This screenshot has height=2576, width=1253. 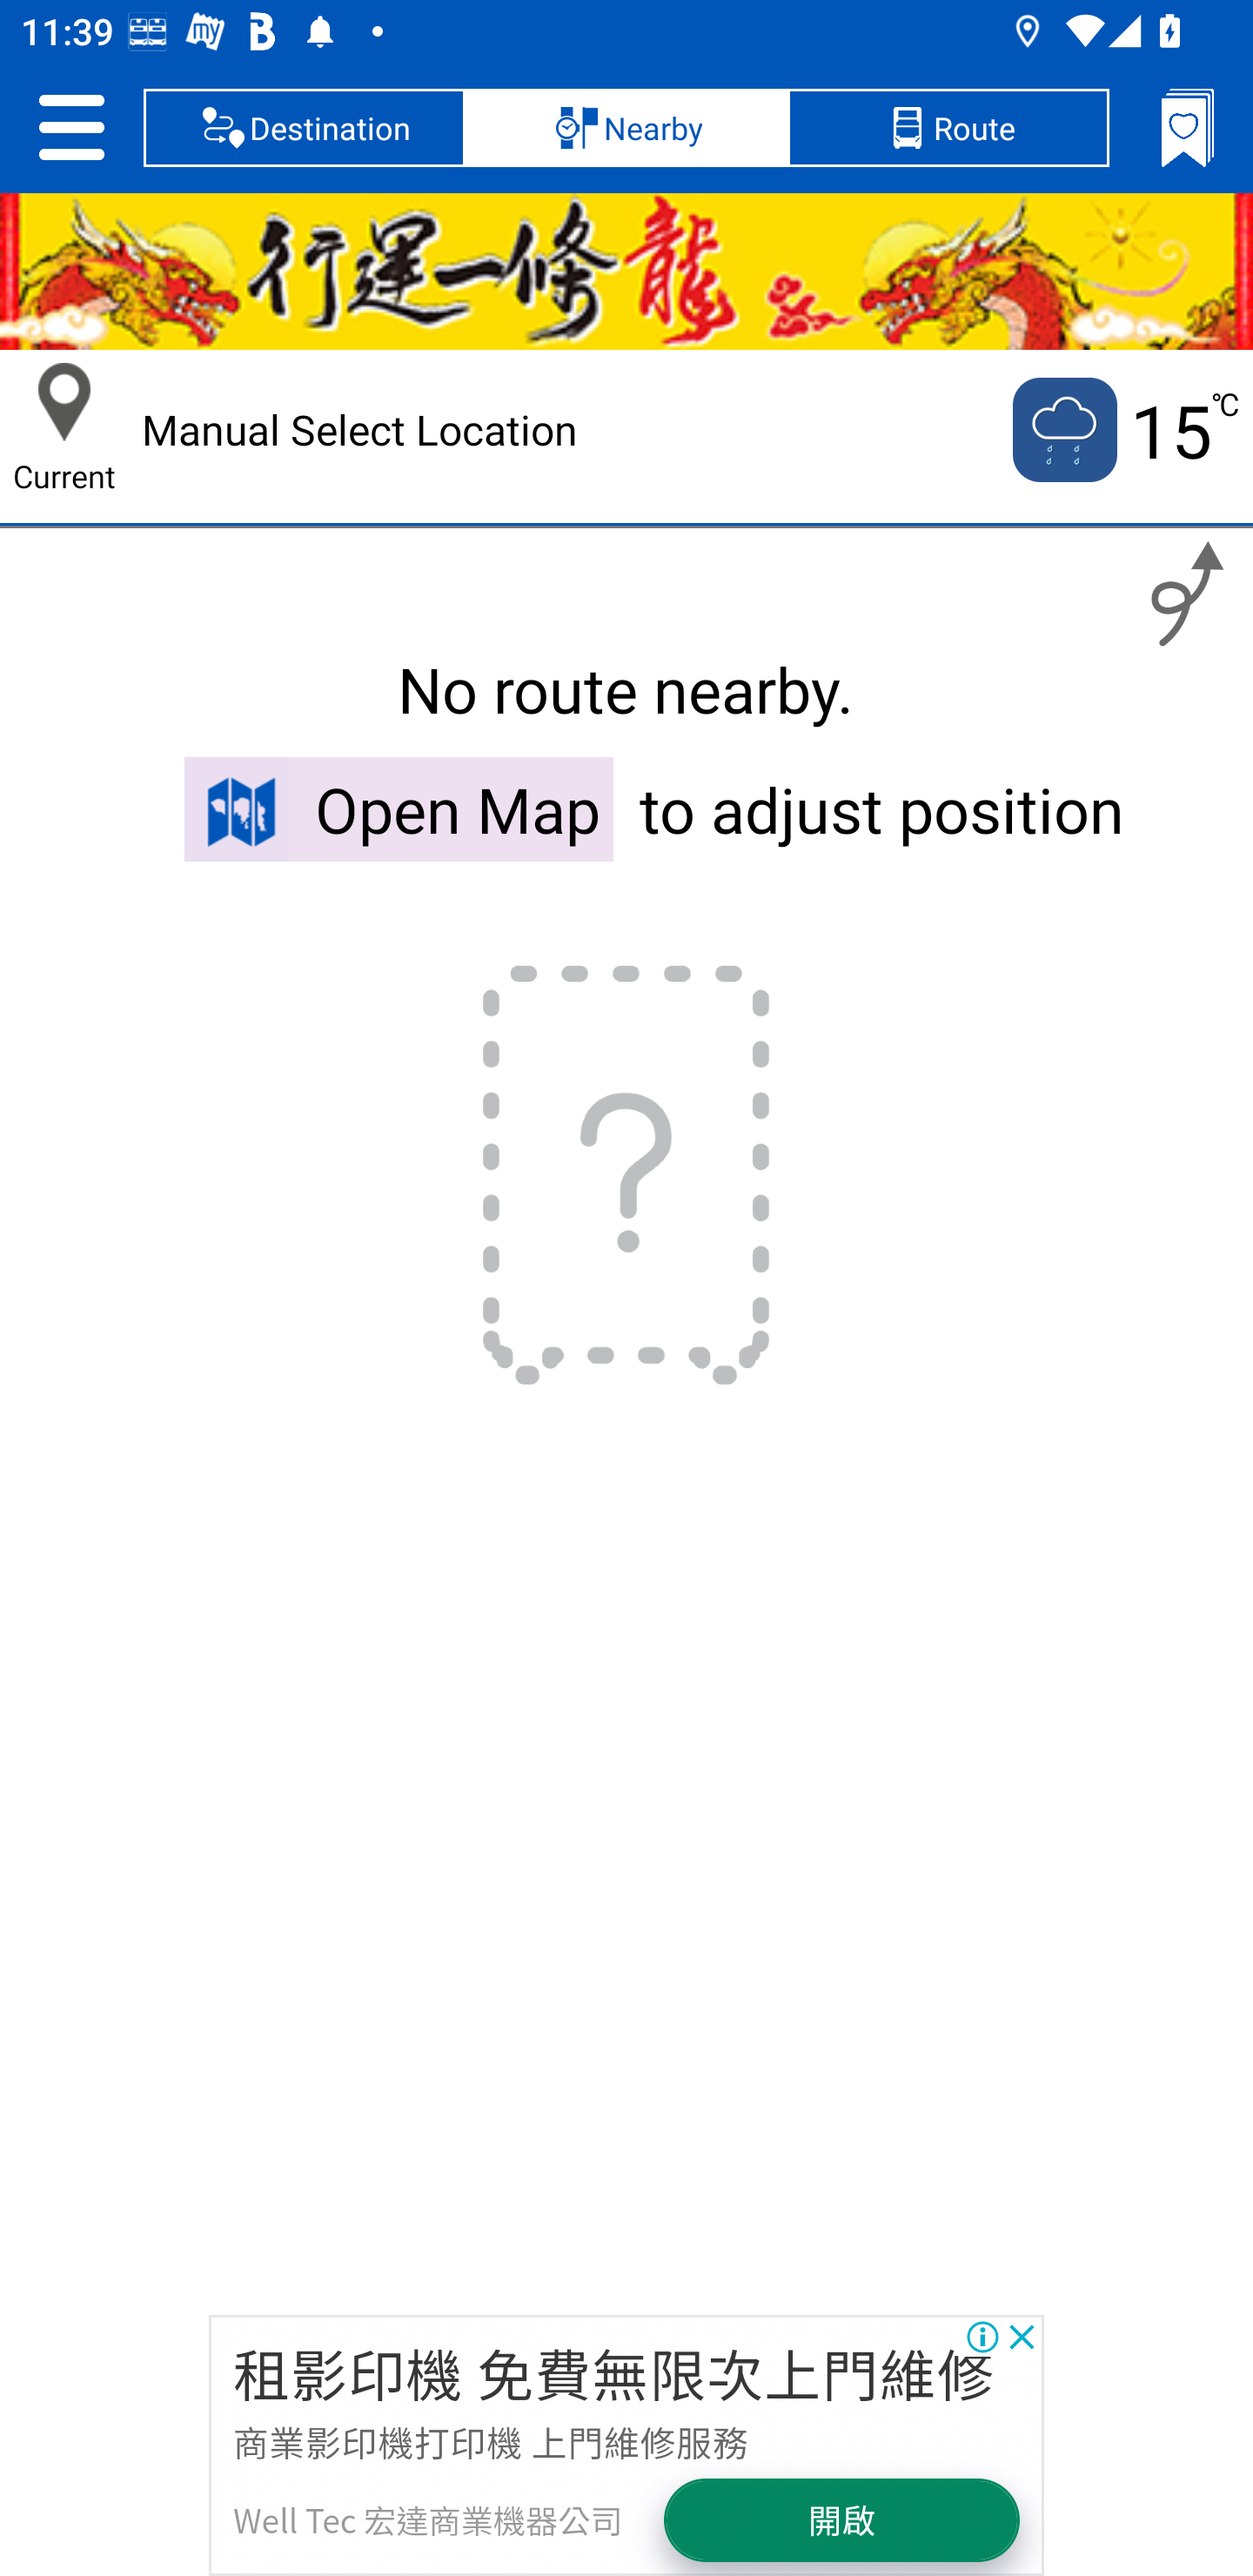 What do you see at coordinates (1123, 430) in the screenshot?
I see `Current temputure is  15  no 15 ℃` at bounding box center [1123, 430].